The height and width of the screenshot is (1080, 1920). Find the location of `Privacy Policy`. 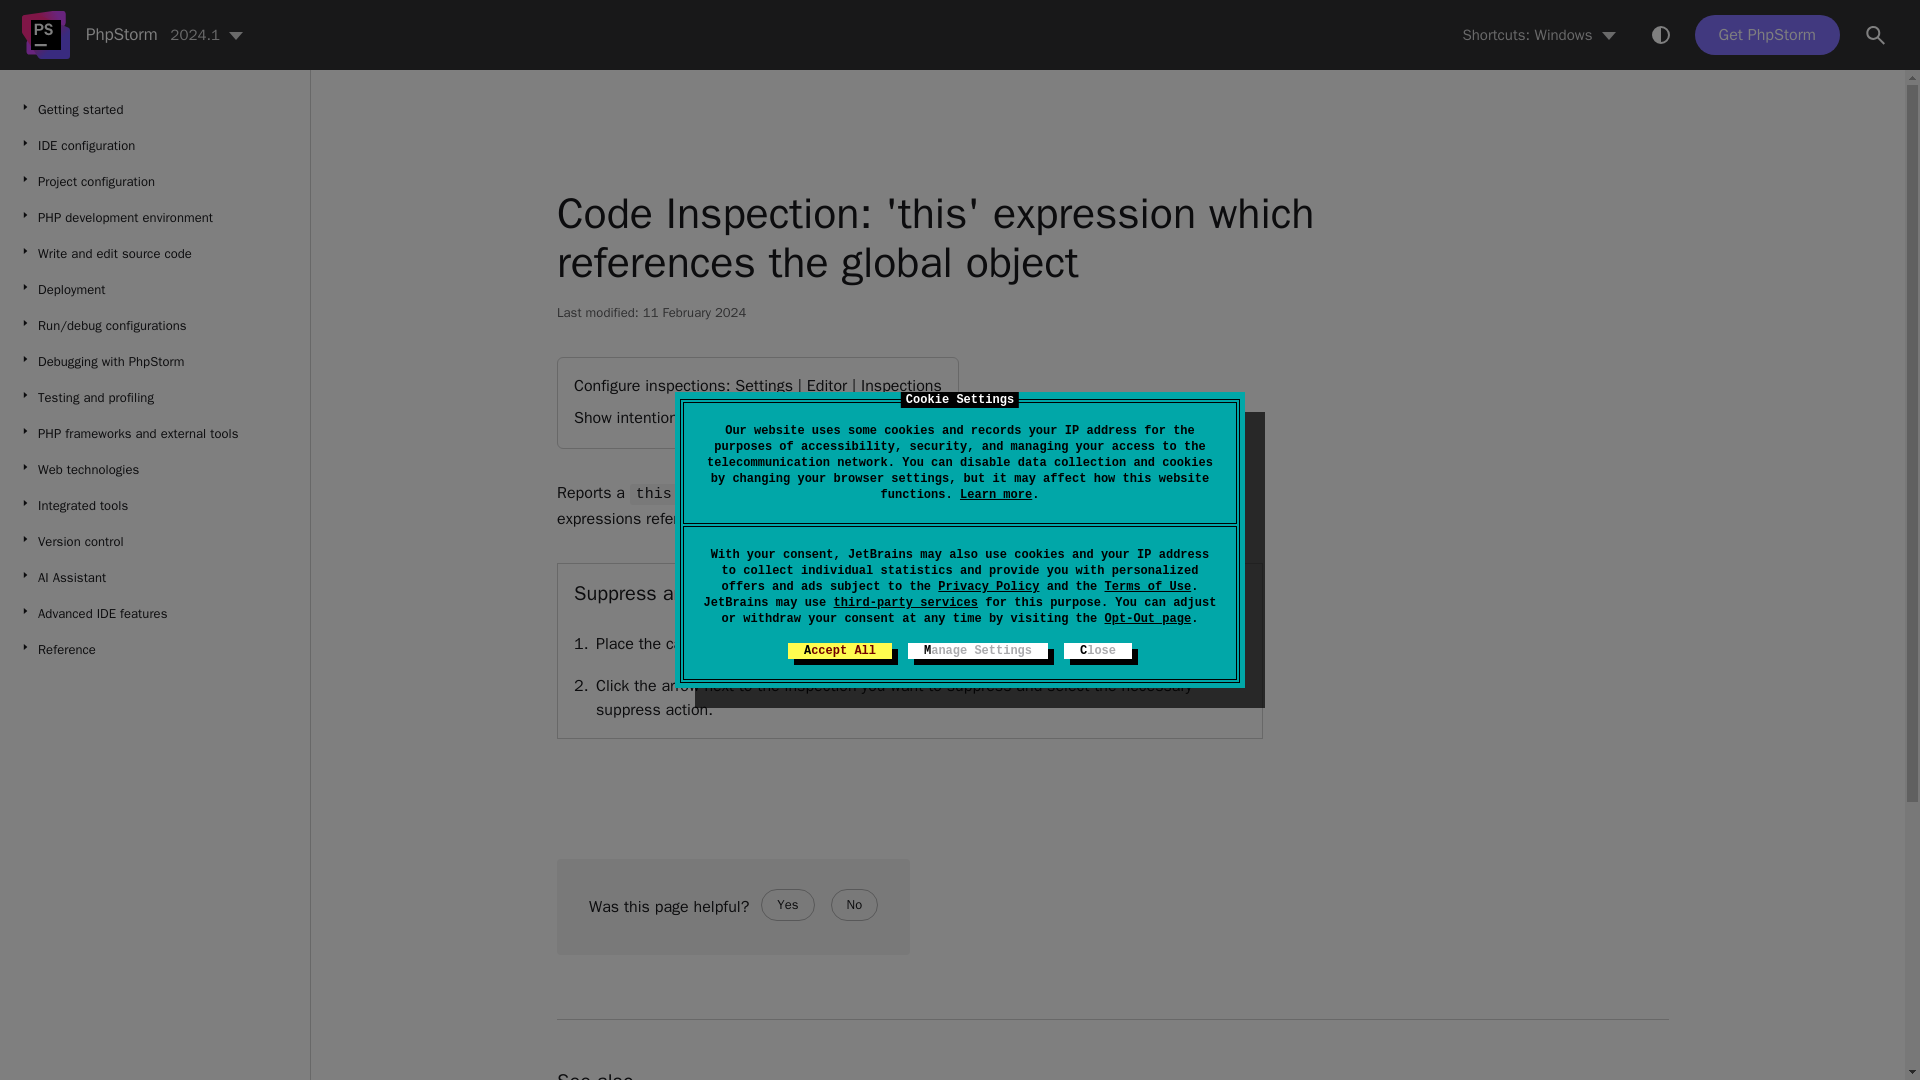

Privacy Policy is located at coordinates (988, 586).